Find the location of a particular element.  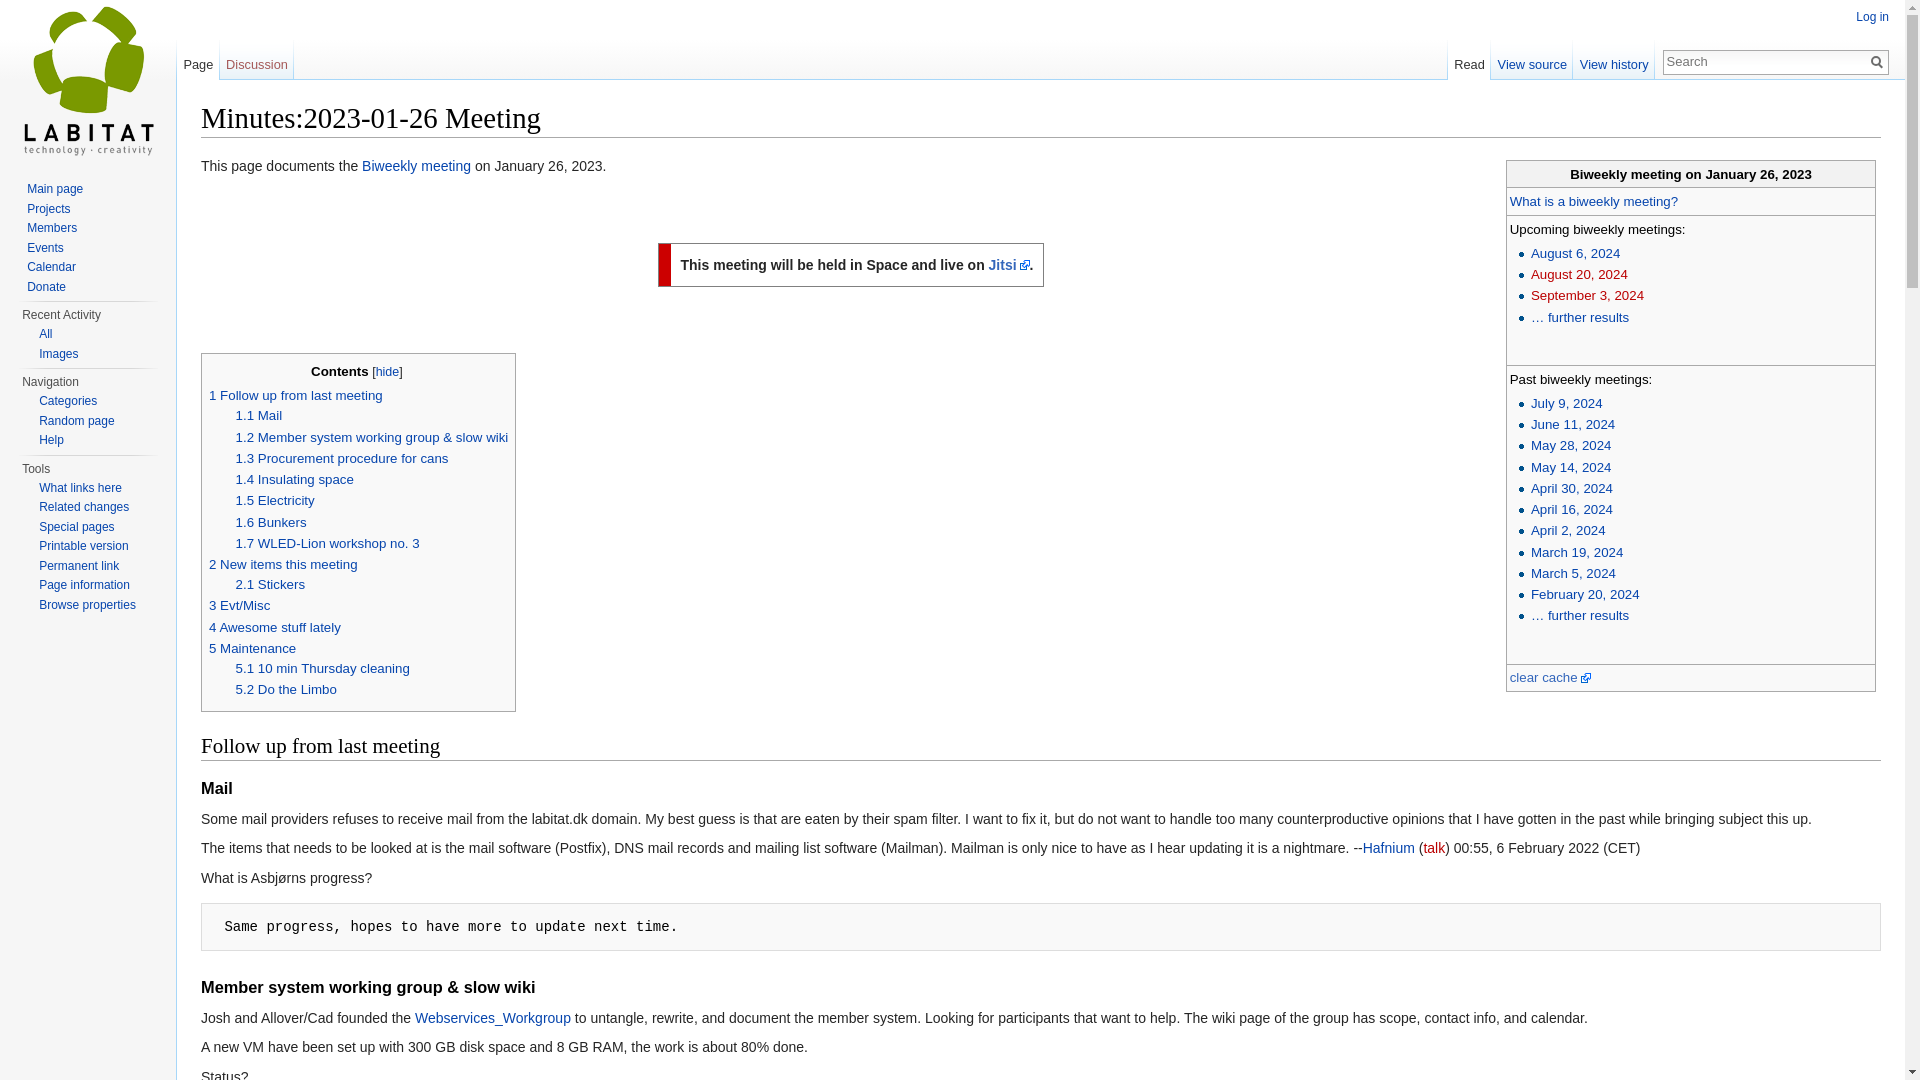

1.1 Mail is located at coordinates (259, 416).